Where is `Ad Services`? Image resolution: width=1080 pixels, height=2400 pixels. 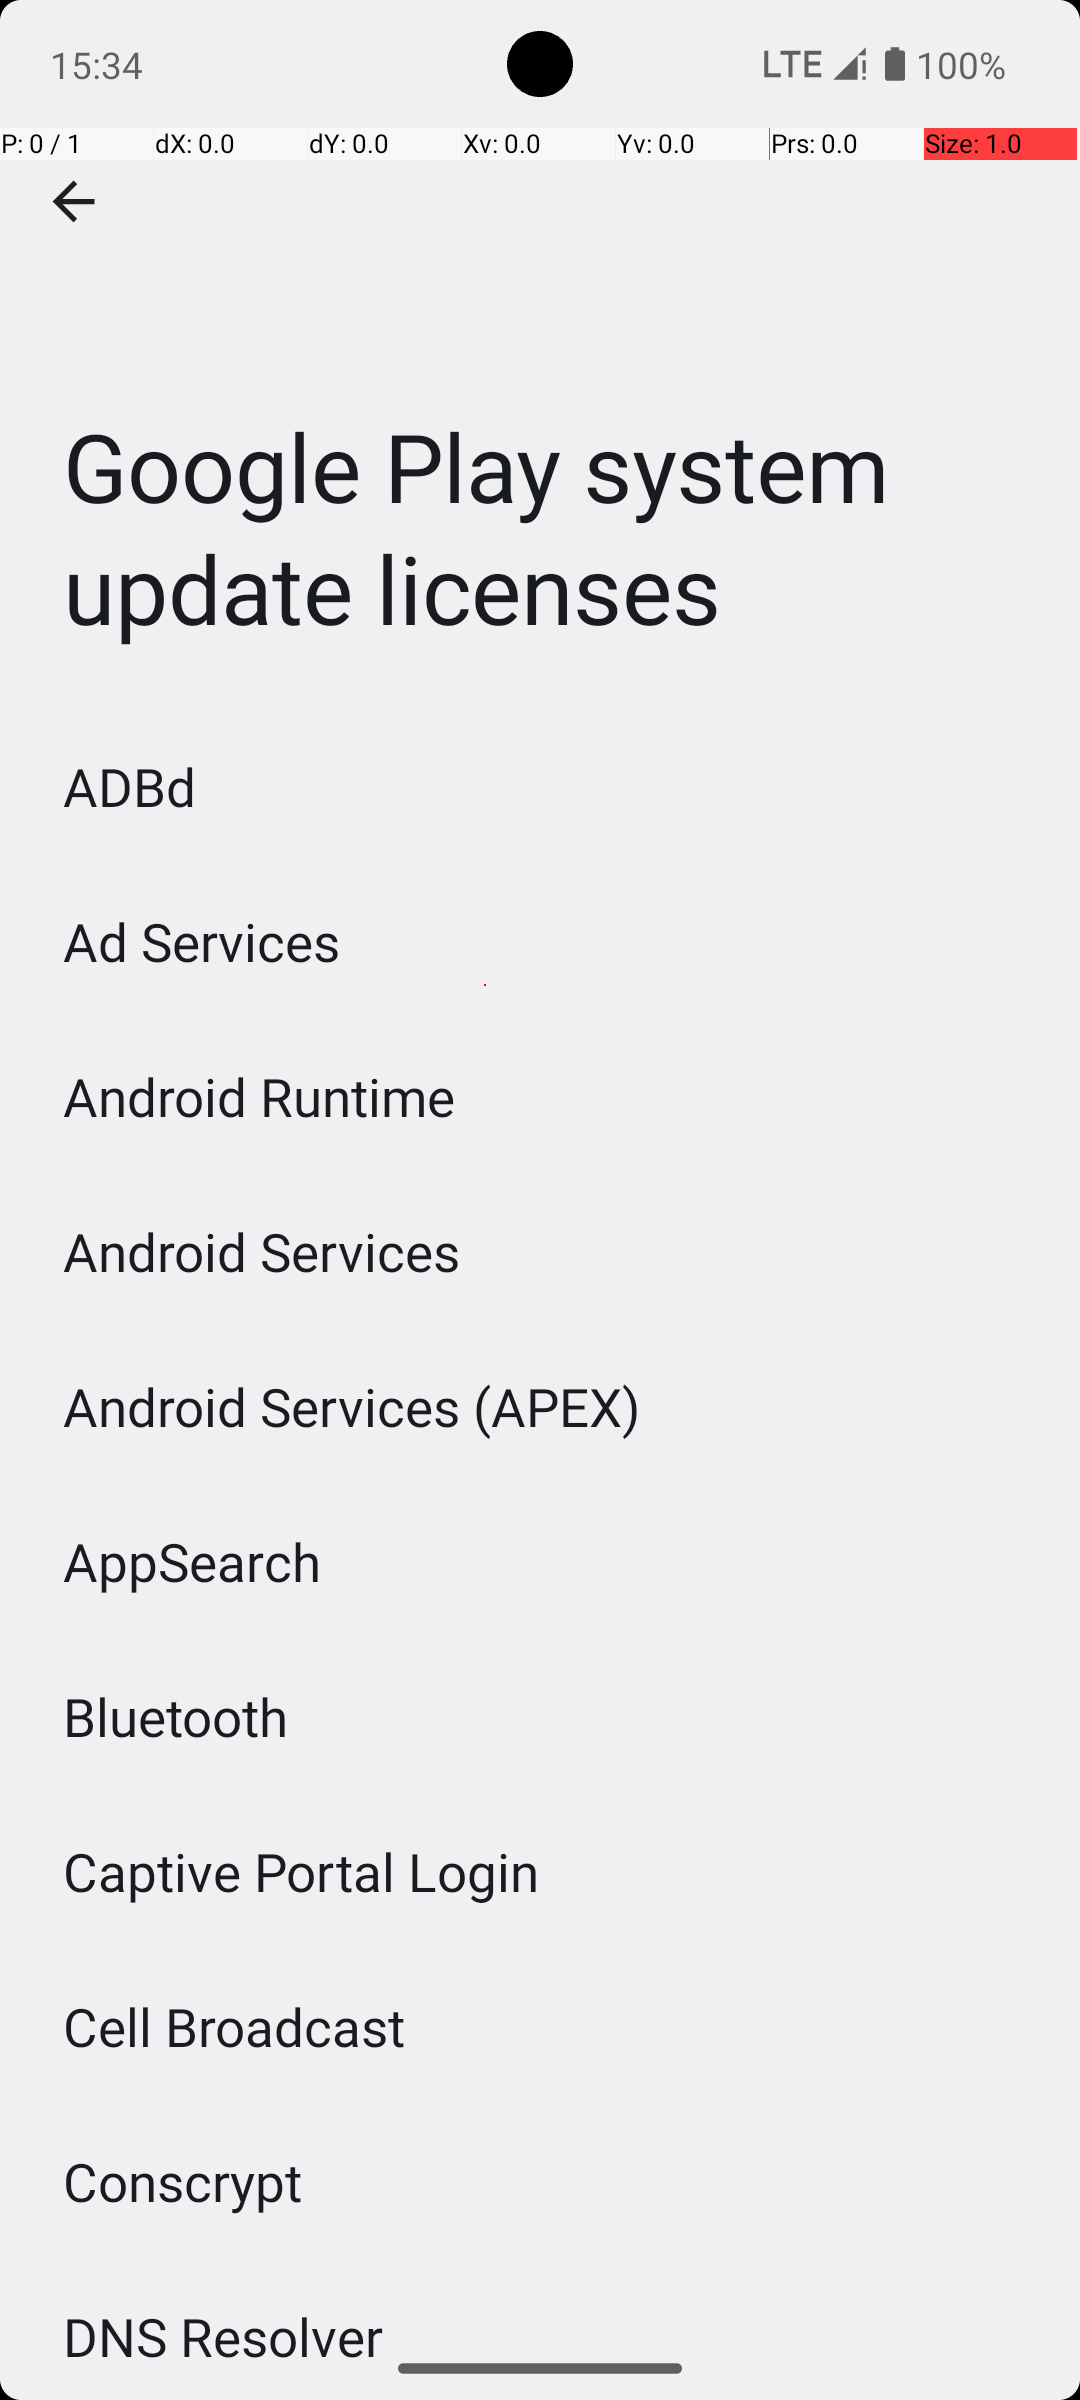
Ad Services is located at coordinates (202, 942).